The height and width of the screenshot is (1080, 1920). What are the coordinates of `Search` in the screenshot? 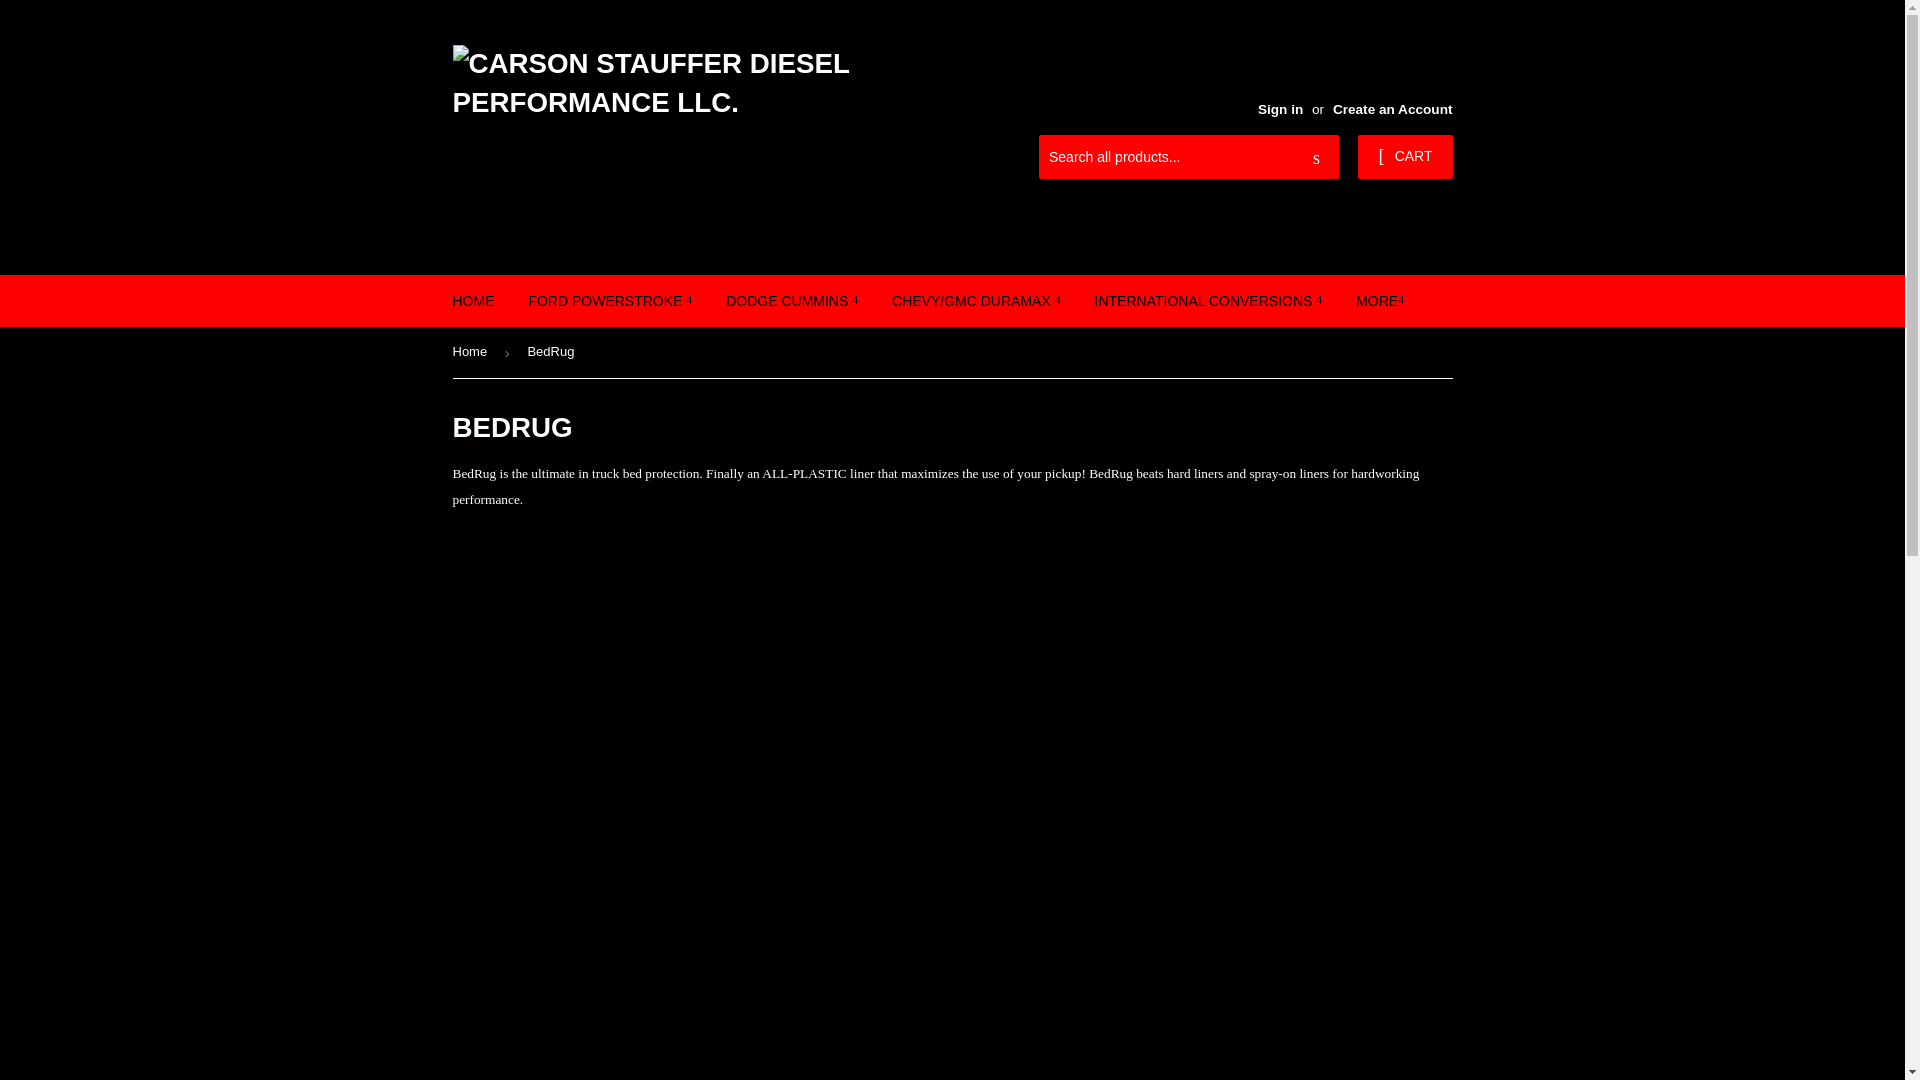 It's located at (1316, 158).